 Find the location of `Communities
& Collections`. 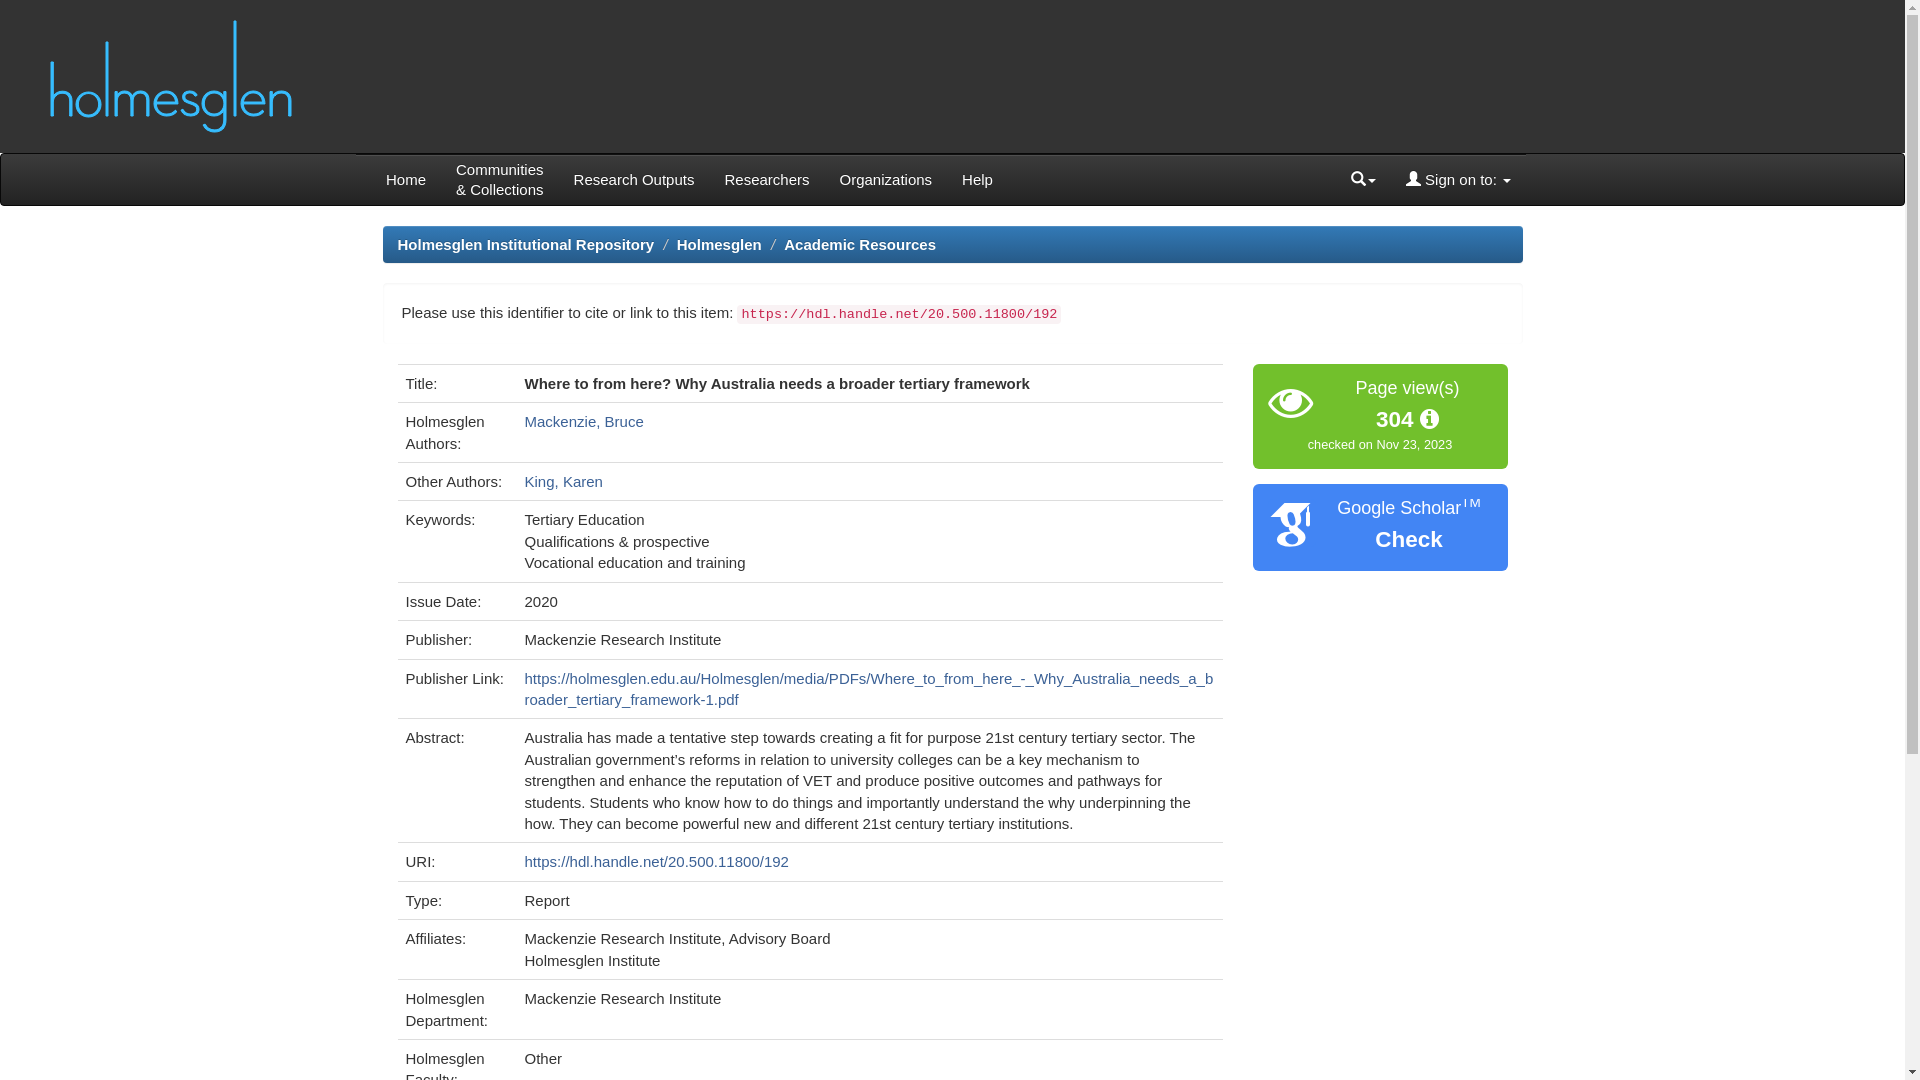

Communities
& Collections is located at coordinates (500, 180).